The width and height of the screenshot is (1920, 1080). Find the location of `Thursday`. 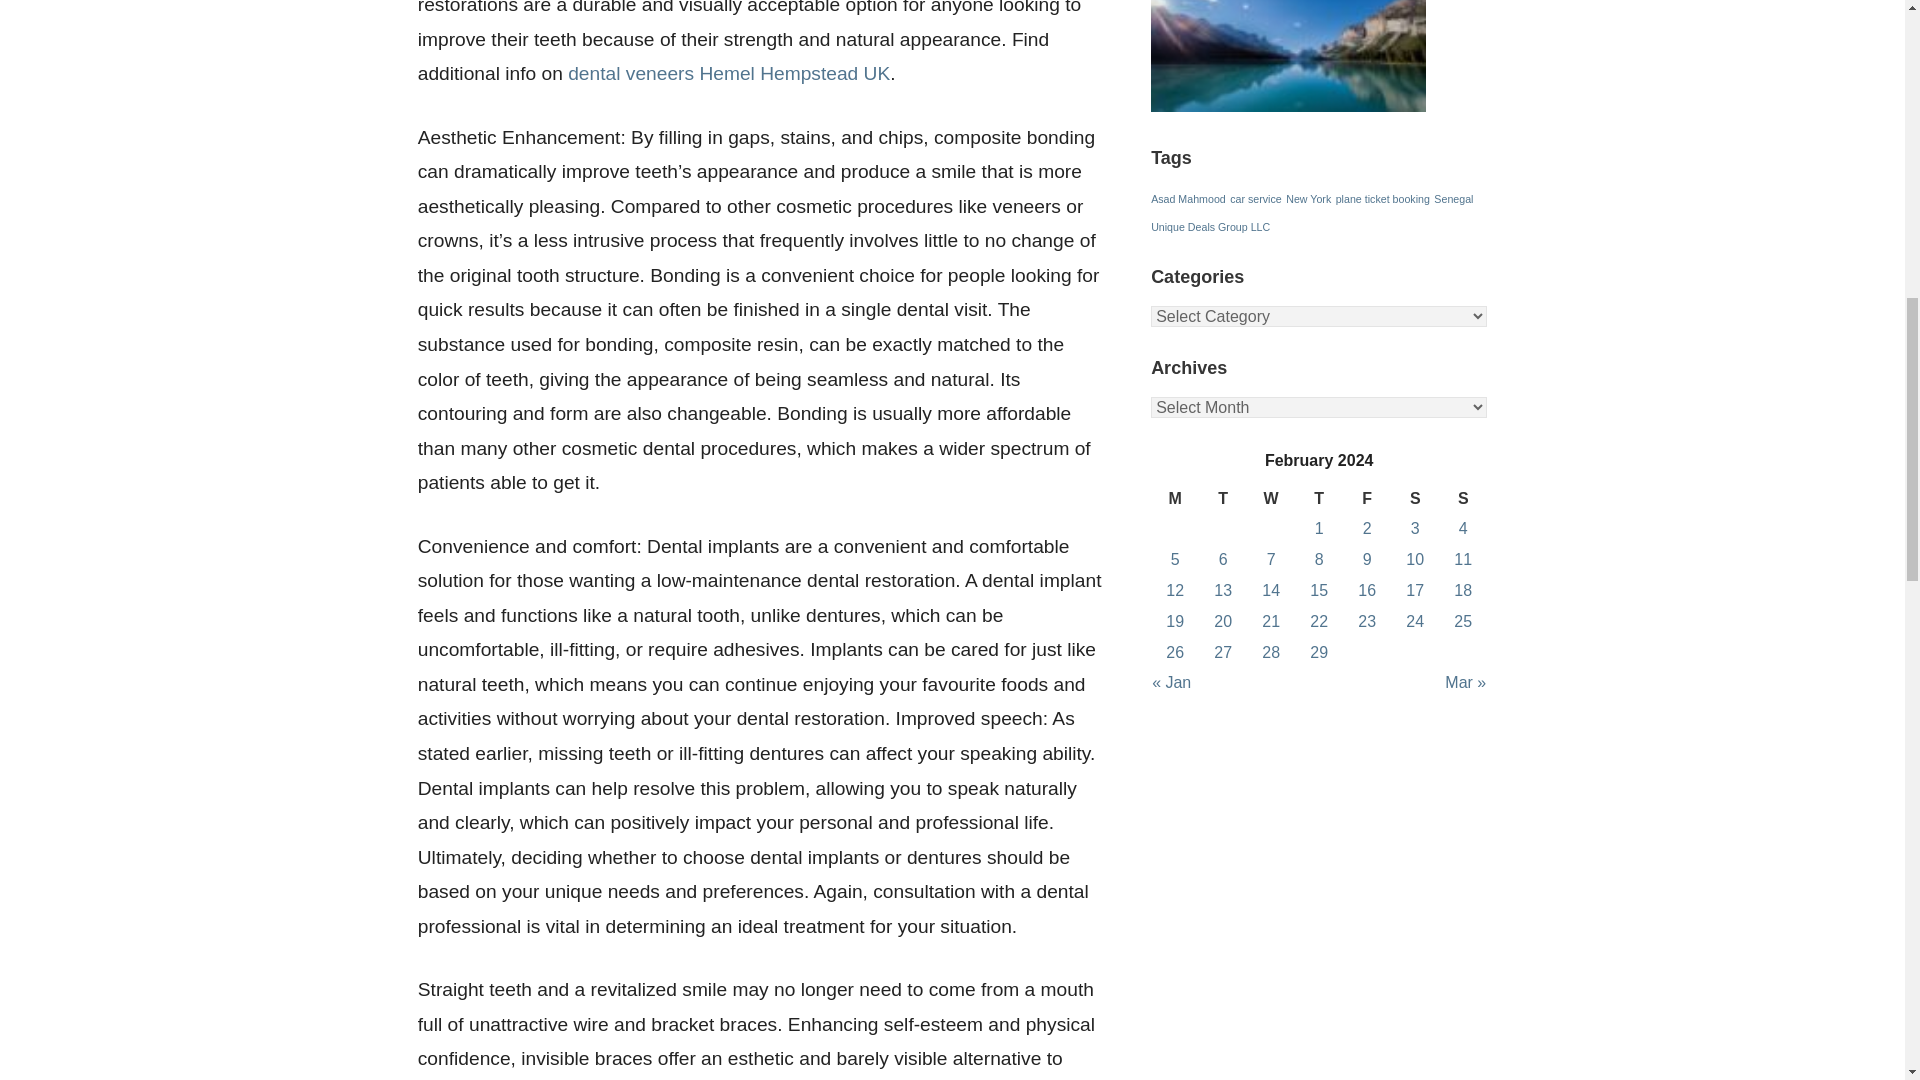

Thursday is located at coordinates (1318, 499).